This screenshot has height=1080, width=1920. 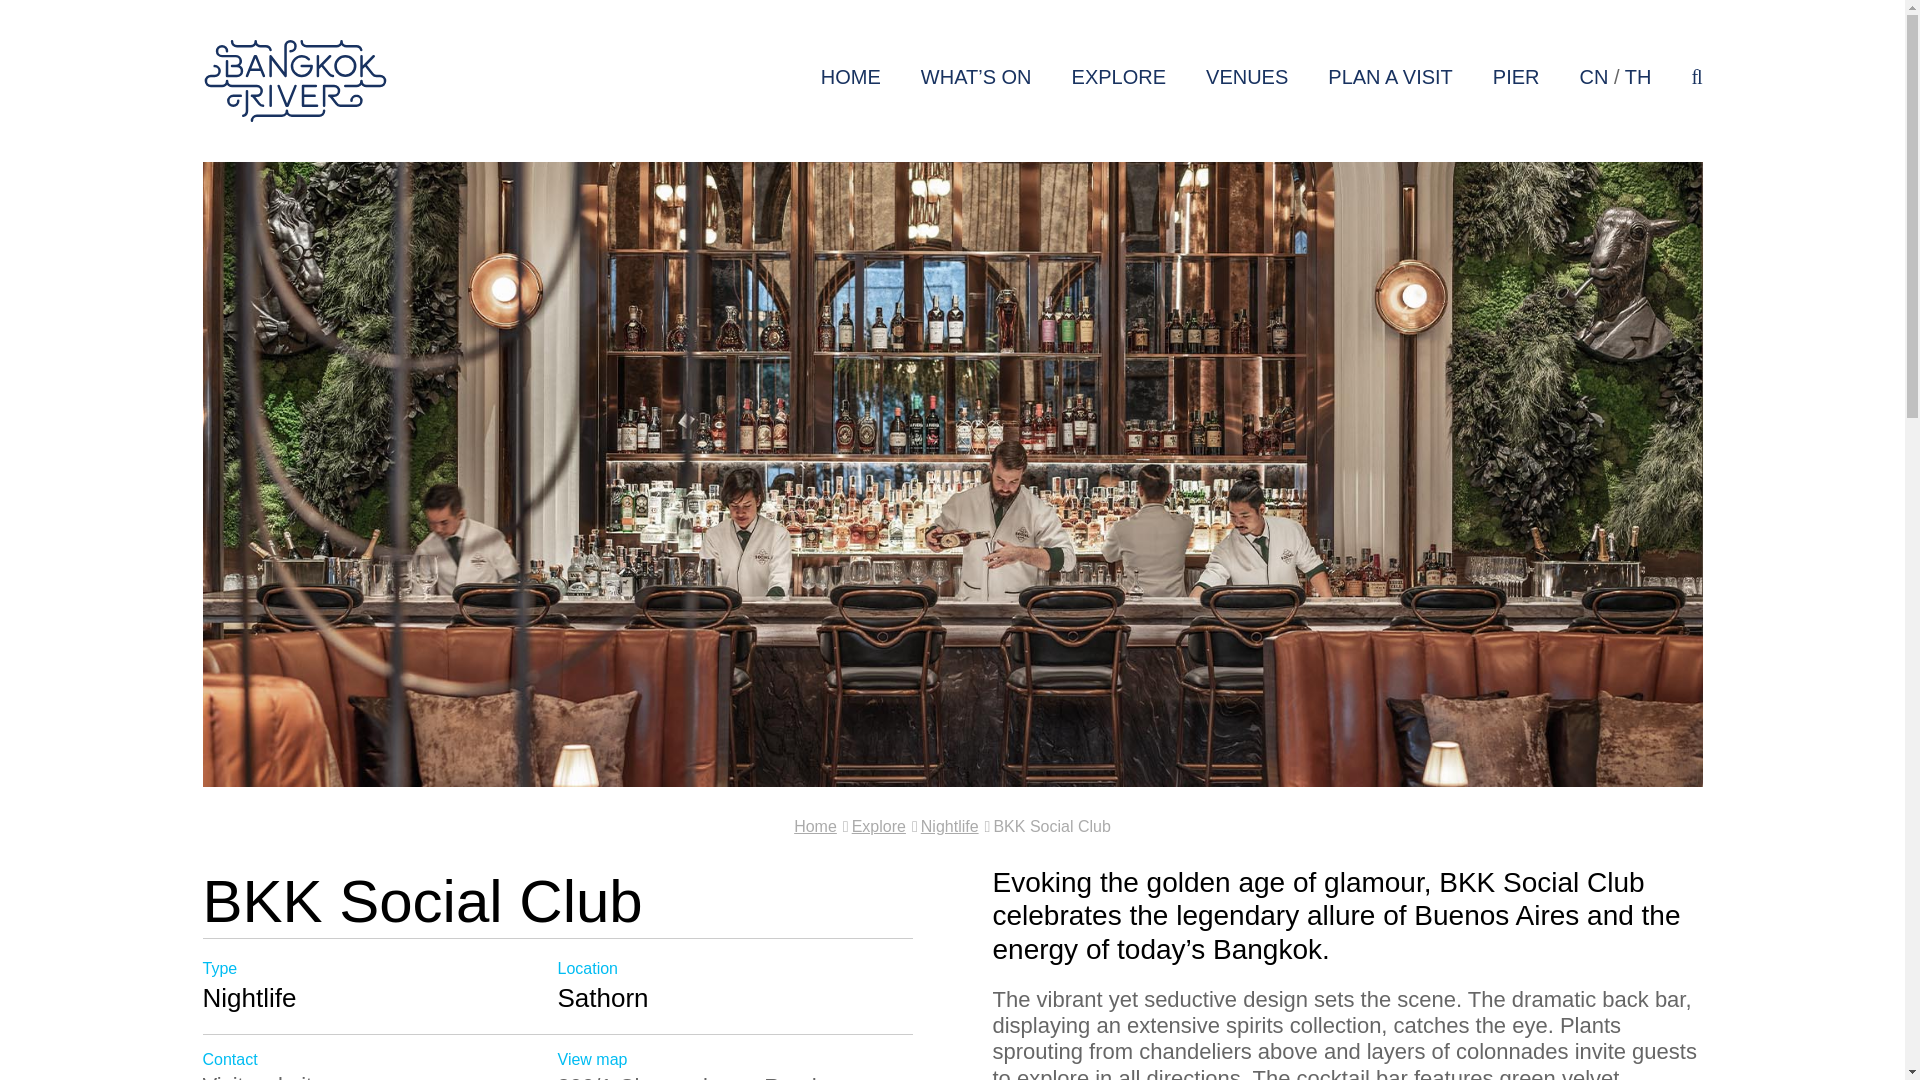 What do you see at coordinates (1050, 826) in the screenshot?
I see `BKK Social Club` at bounding box center [1050, 826].